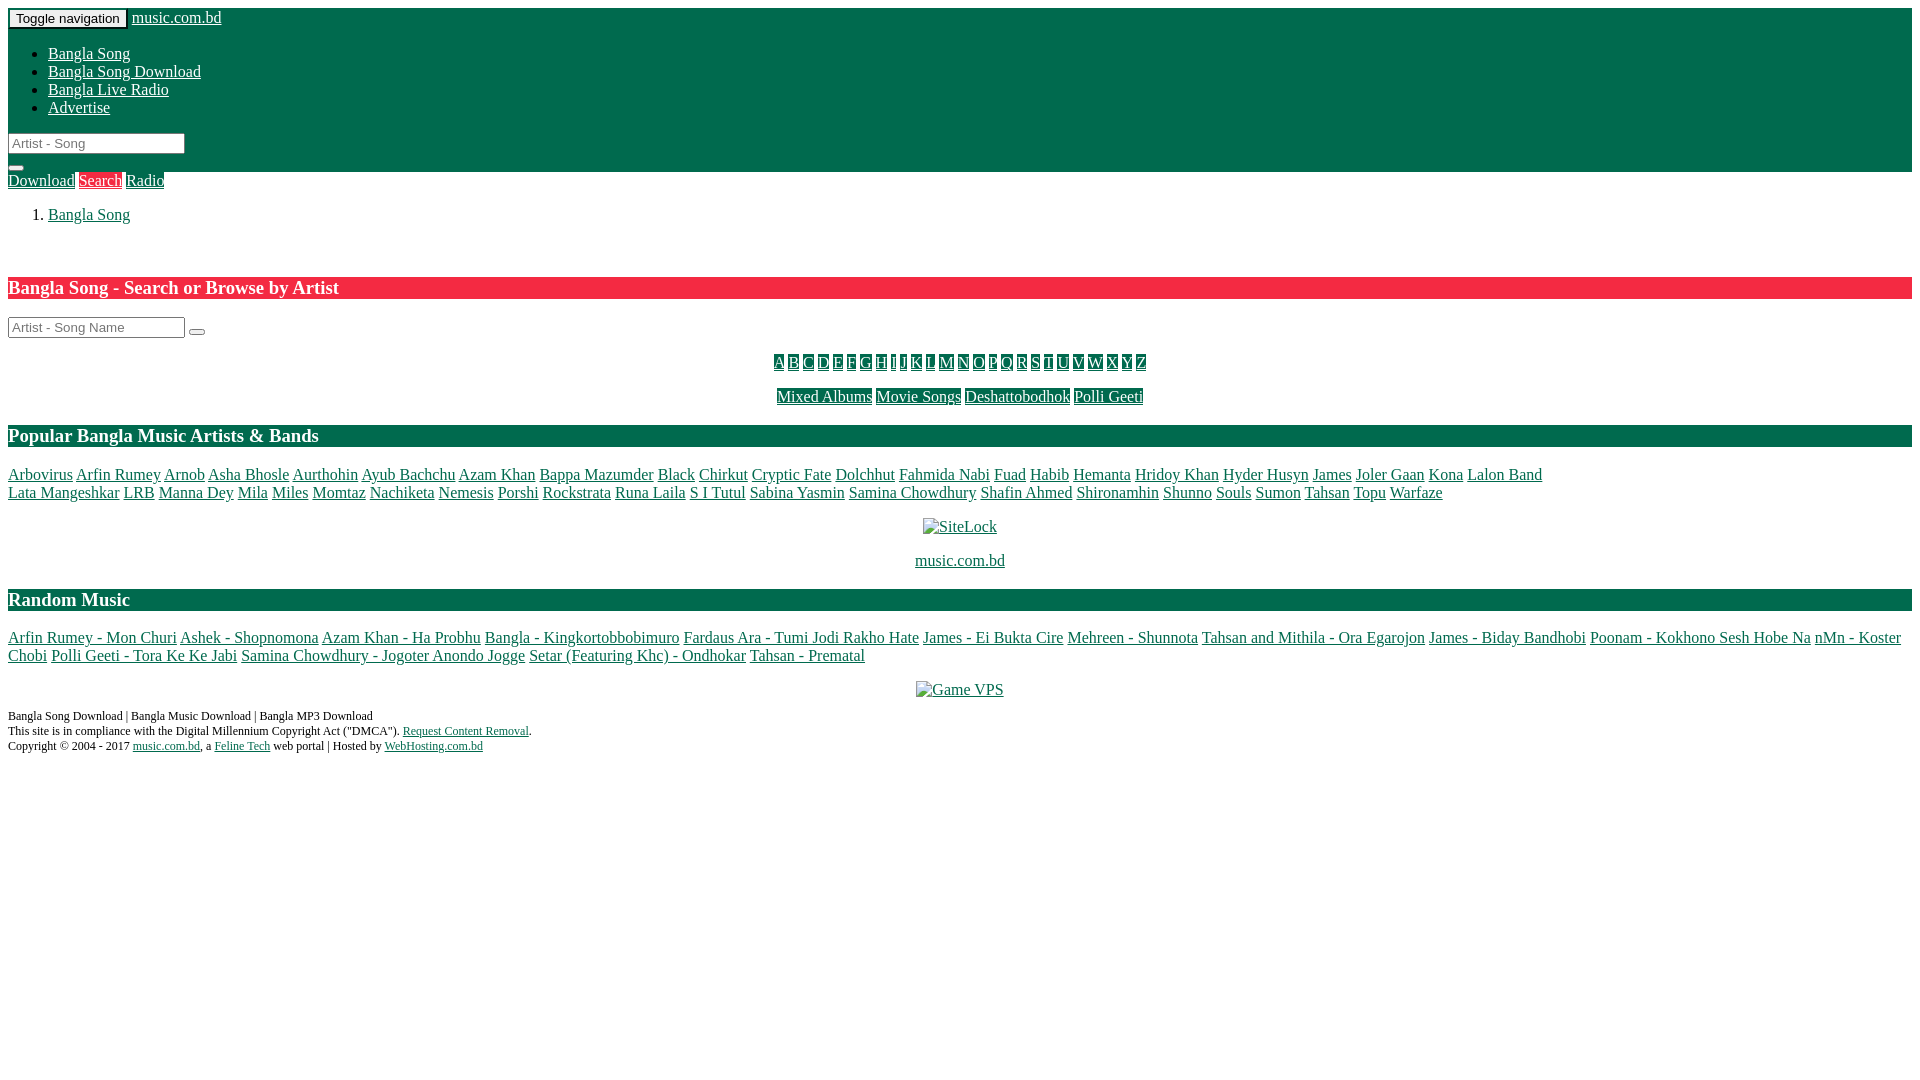 The image size is (1920, 1080). I want to click on O, so click(978, 362).